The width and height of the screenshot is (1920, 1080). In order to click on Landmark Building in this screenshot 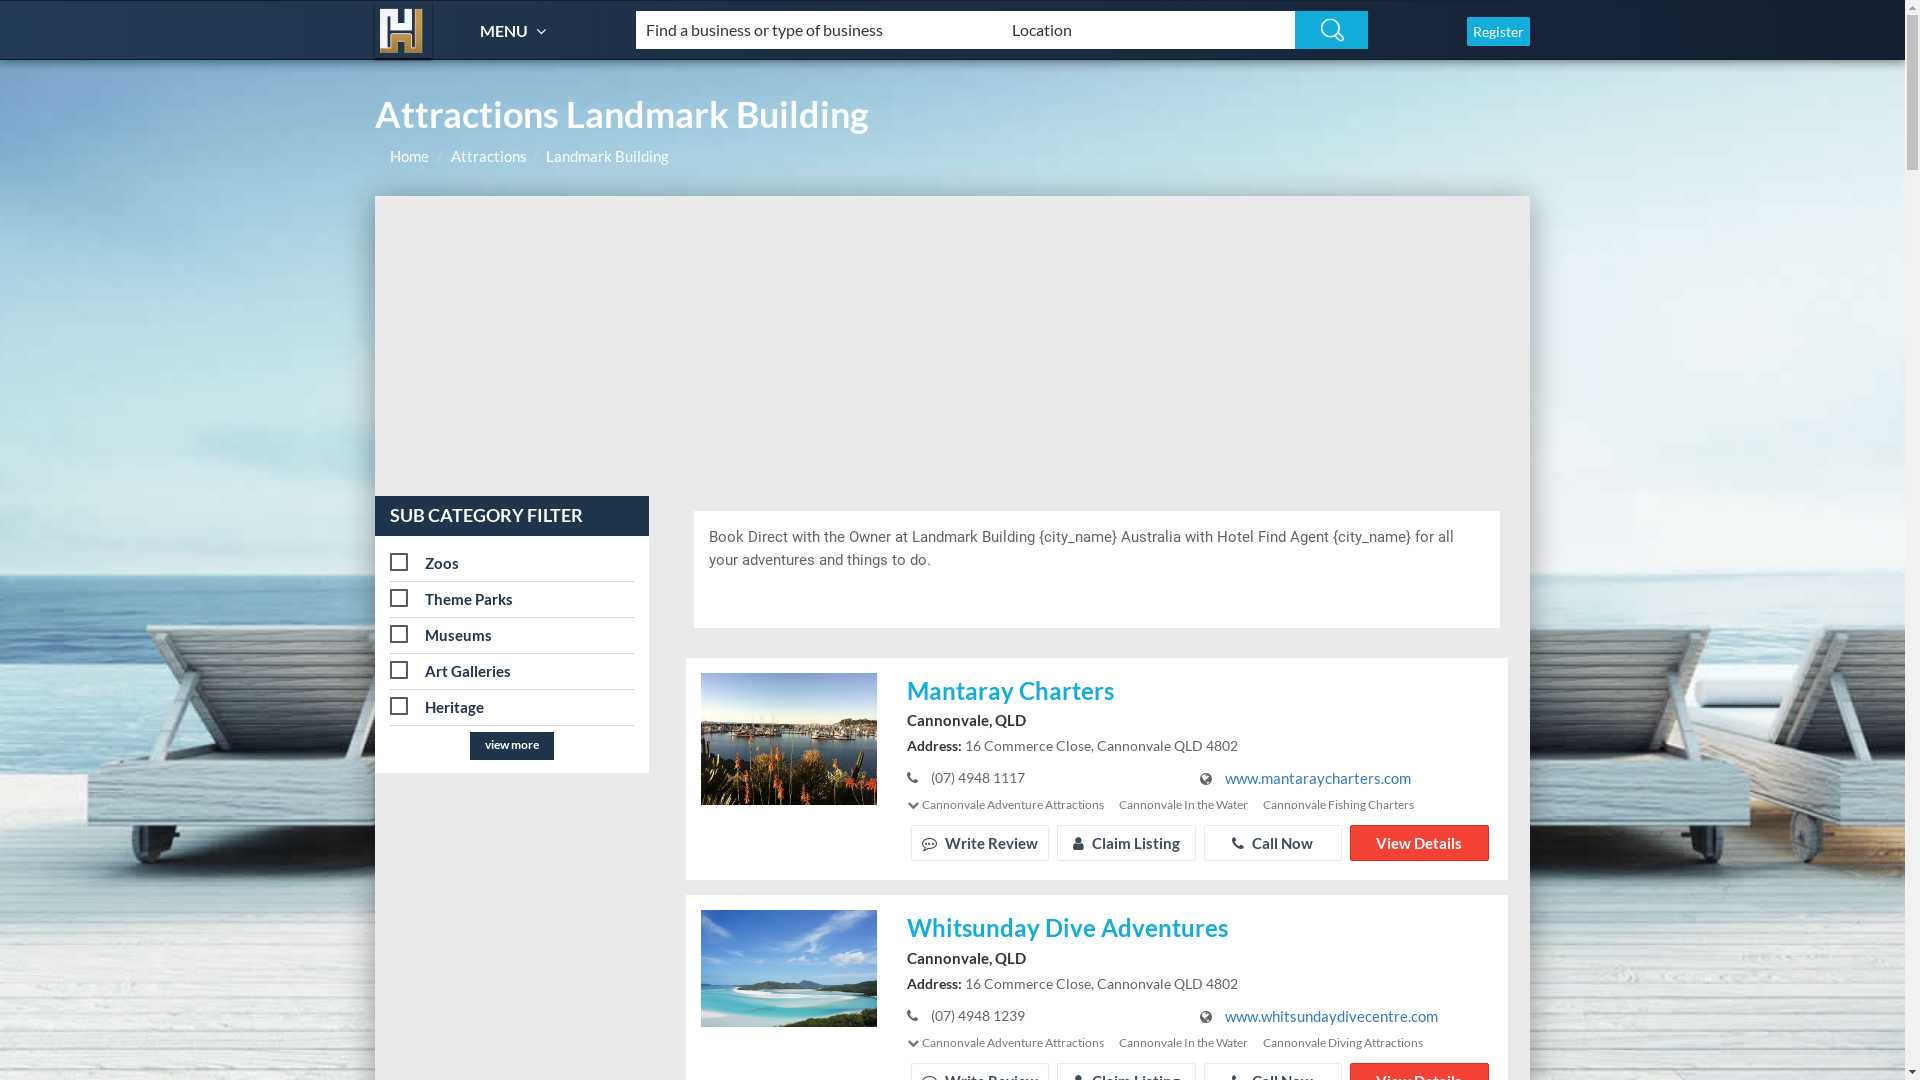, I will do `click(608, 156)`.